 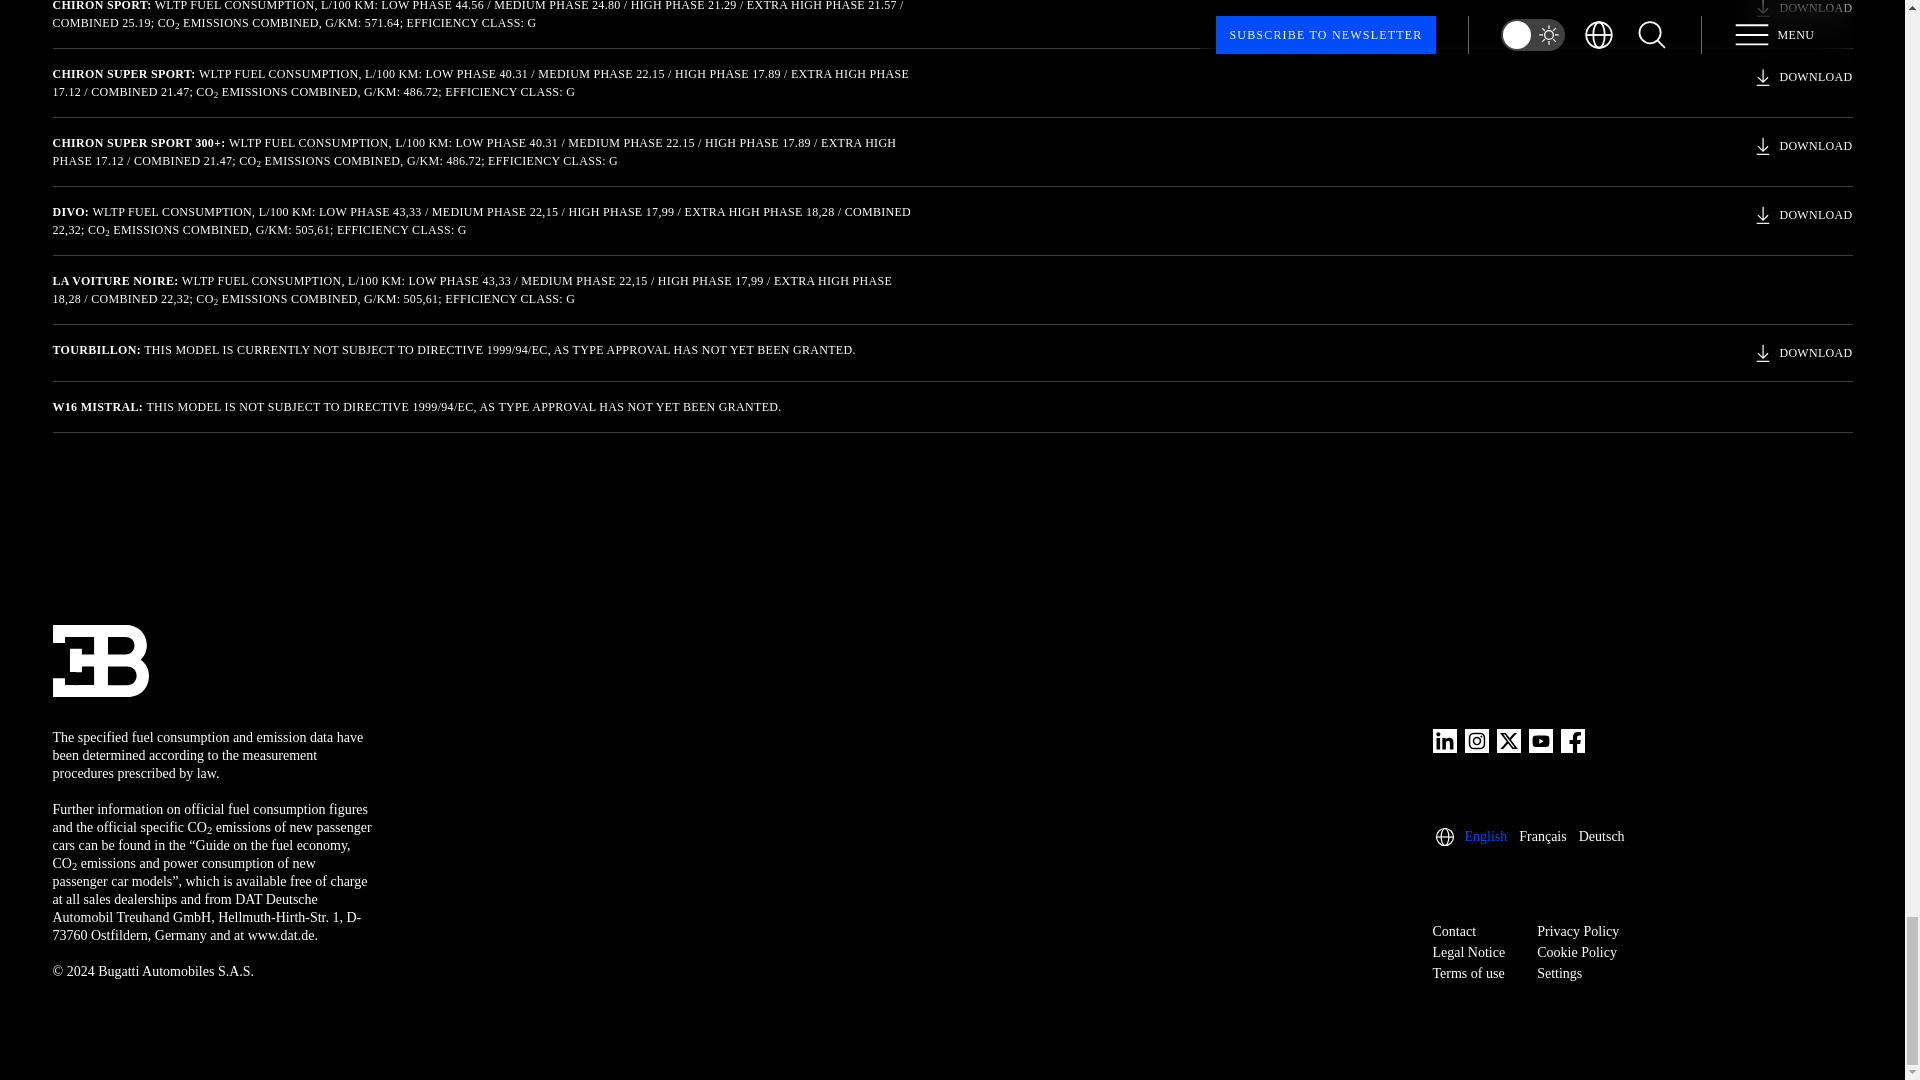 What do you see at coordinates (1802, 76) in the screenshot?
I see `DOWNLOAD` at bounding box center [1802, 76].